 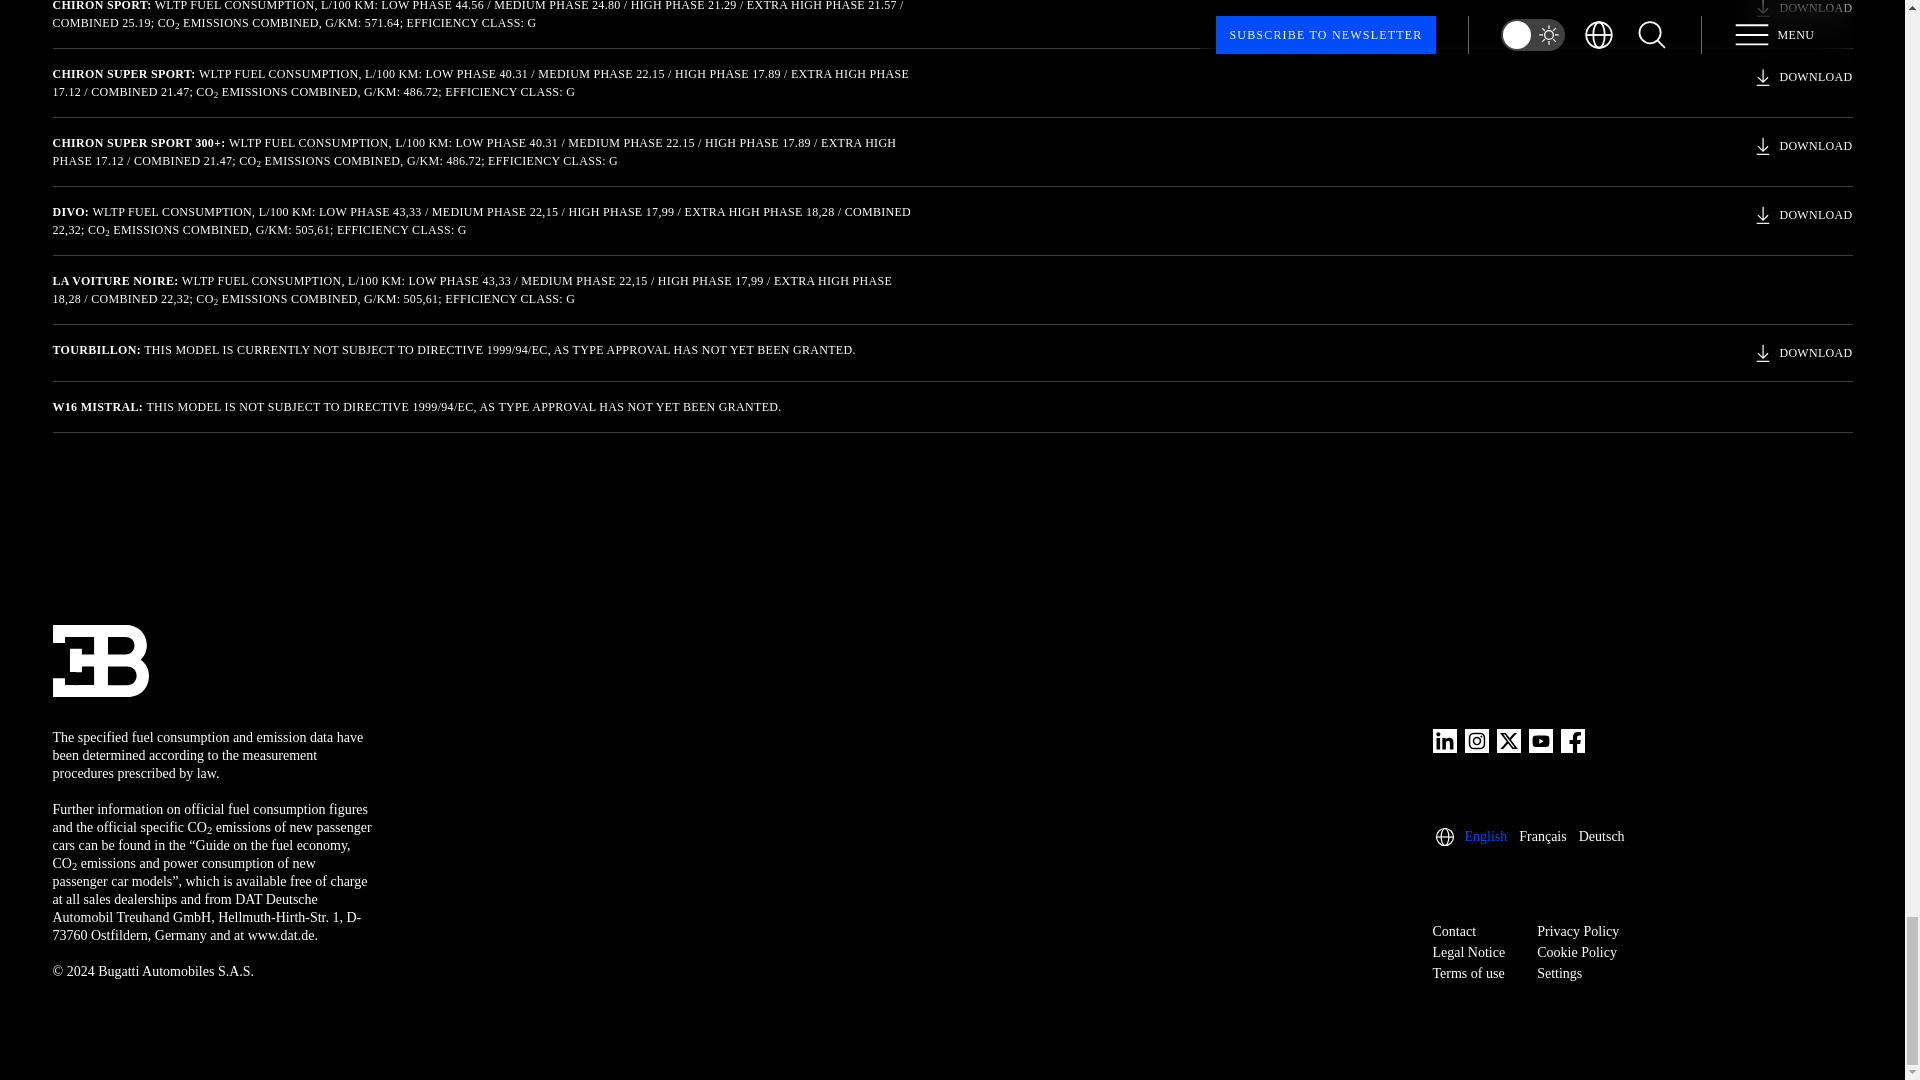 What do you see at coordinates (1802, 76) in the screenshot?
I see `DOWNLOAD` at bounding box center [1802, 76].